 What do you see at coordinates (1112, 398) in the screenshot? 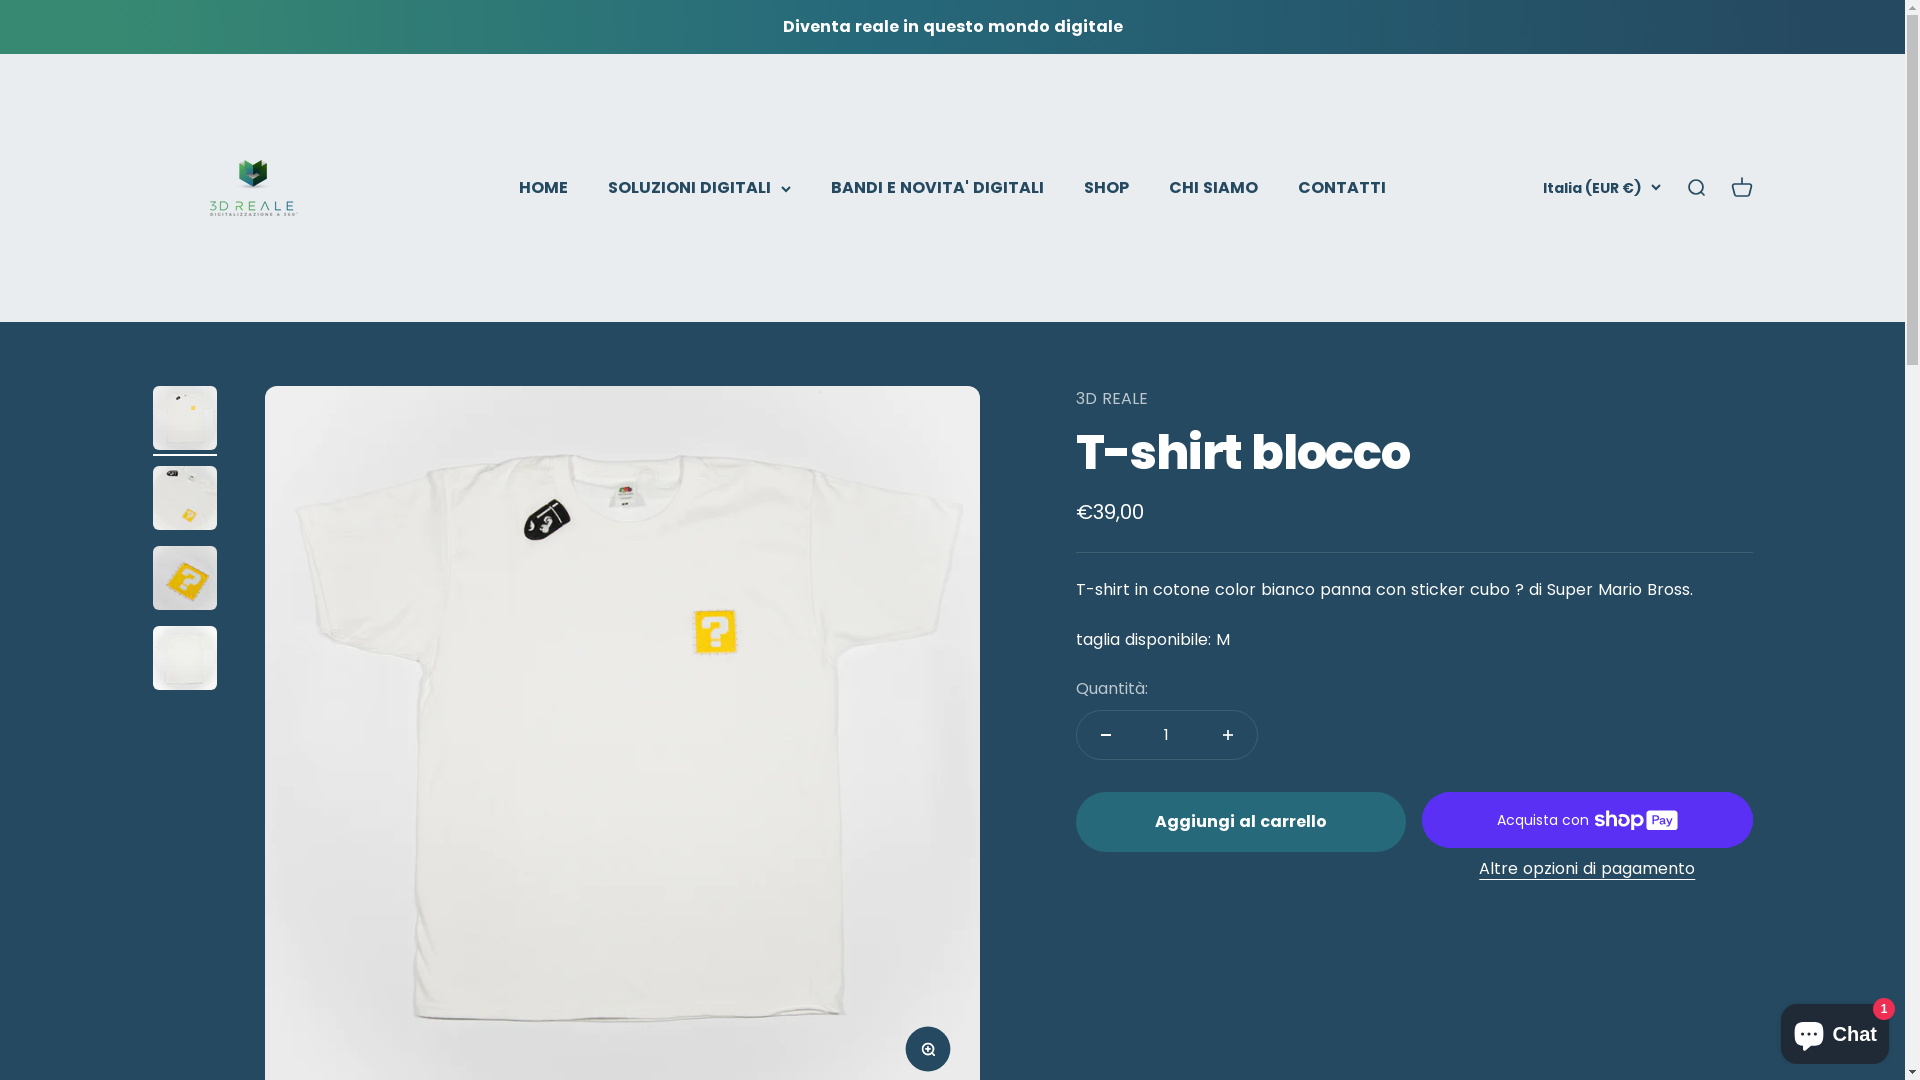
I see `3D REALE` at bounding box center [1112, 398].